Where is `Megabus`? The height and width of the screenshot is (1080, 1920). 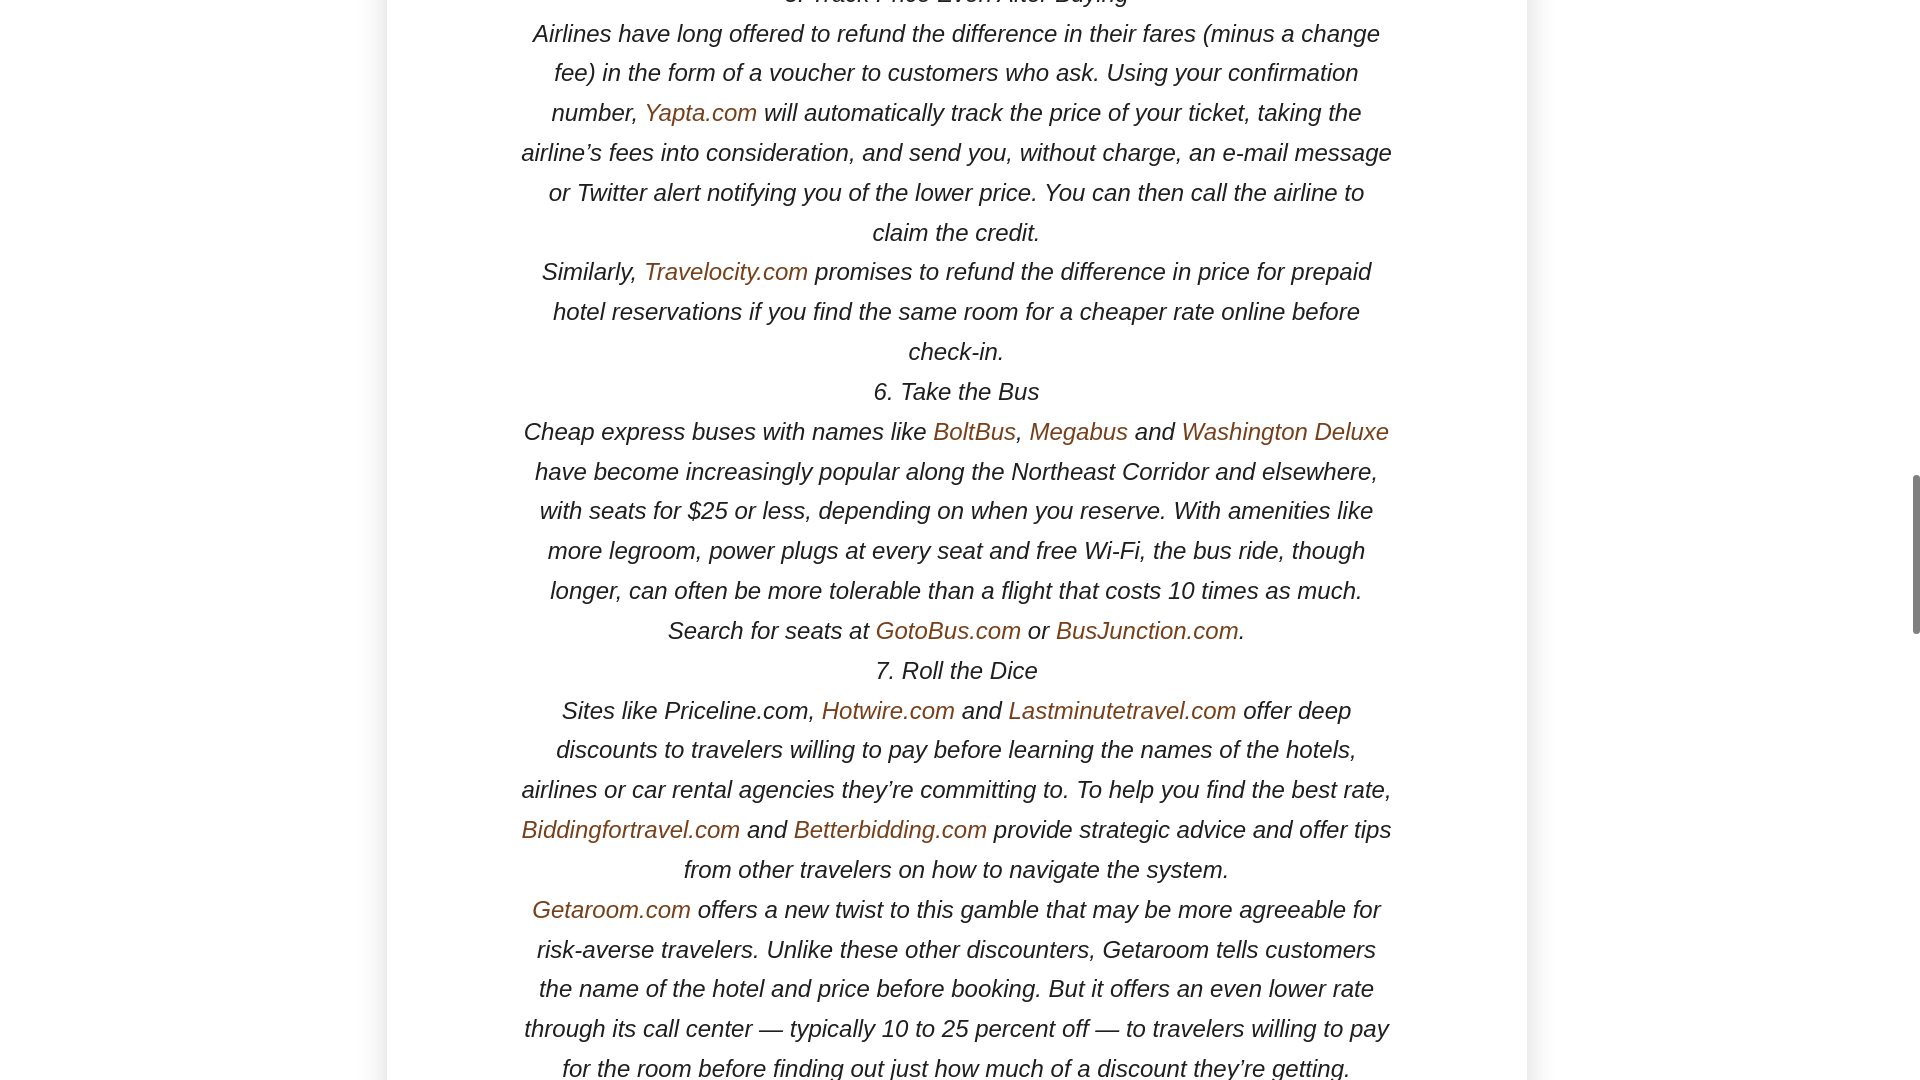
Megabus is located at coordinates (1078, 430).